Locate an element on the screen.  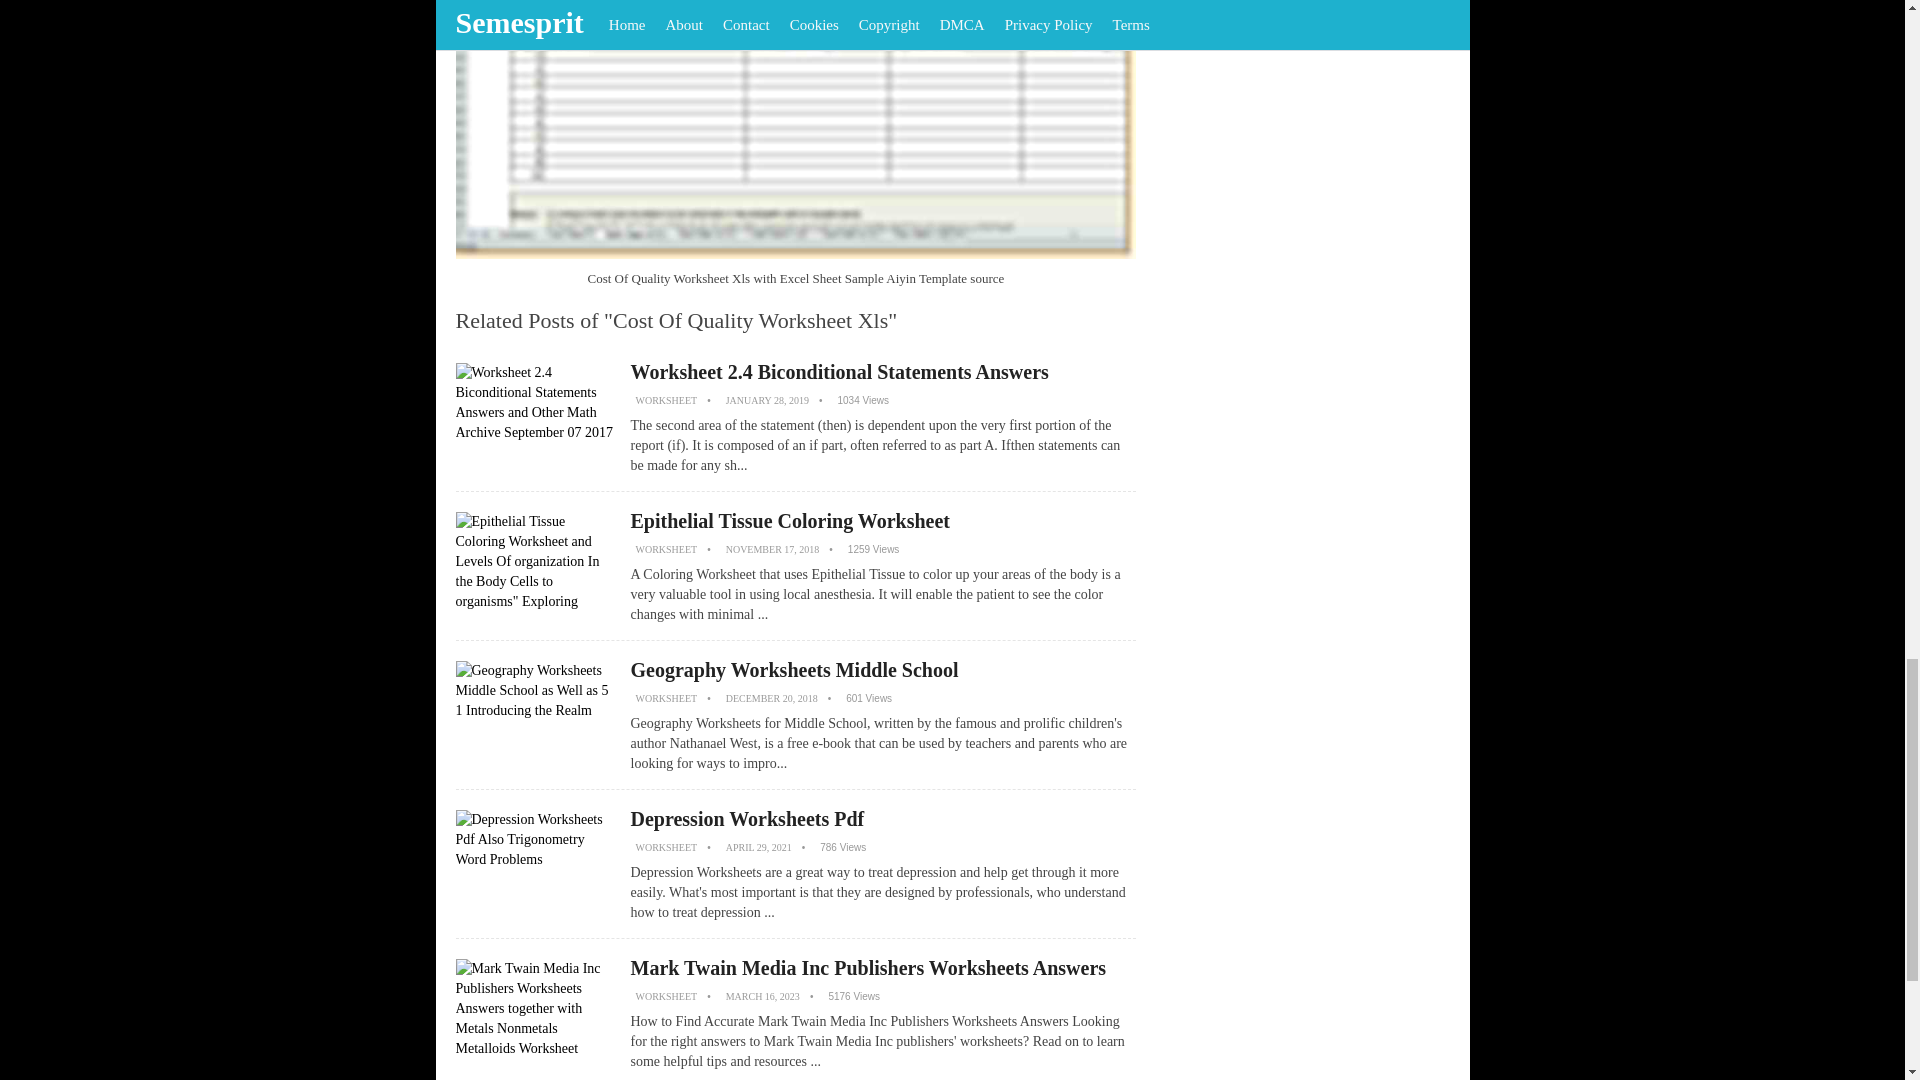
Cost Of Quality Worksheet Xls 3 is located at coordinates (796, 130).